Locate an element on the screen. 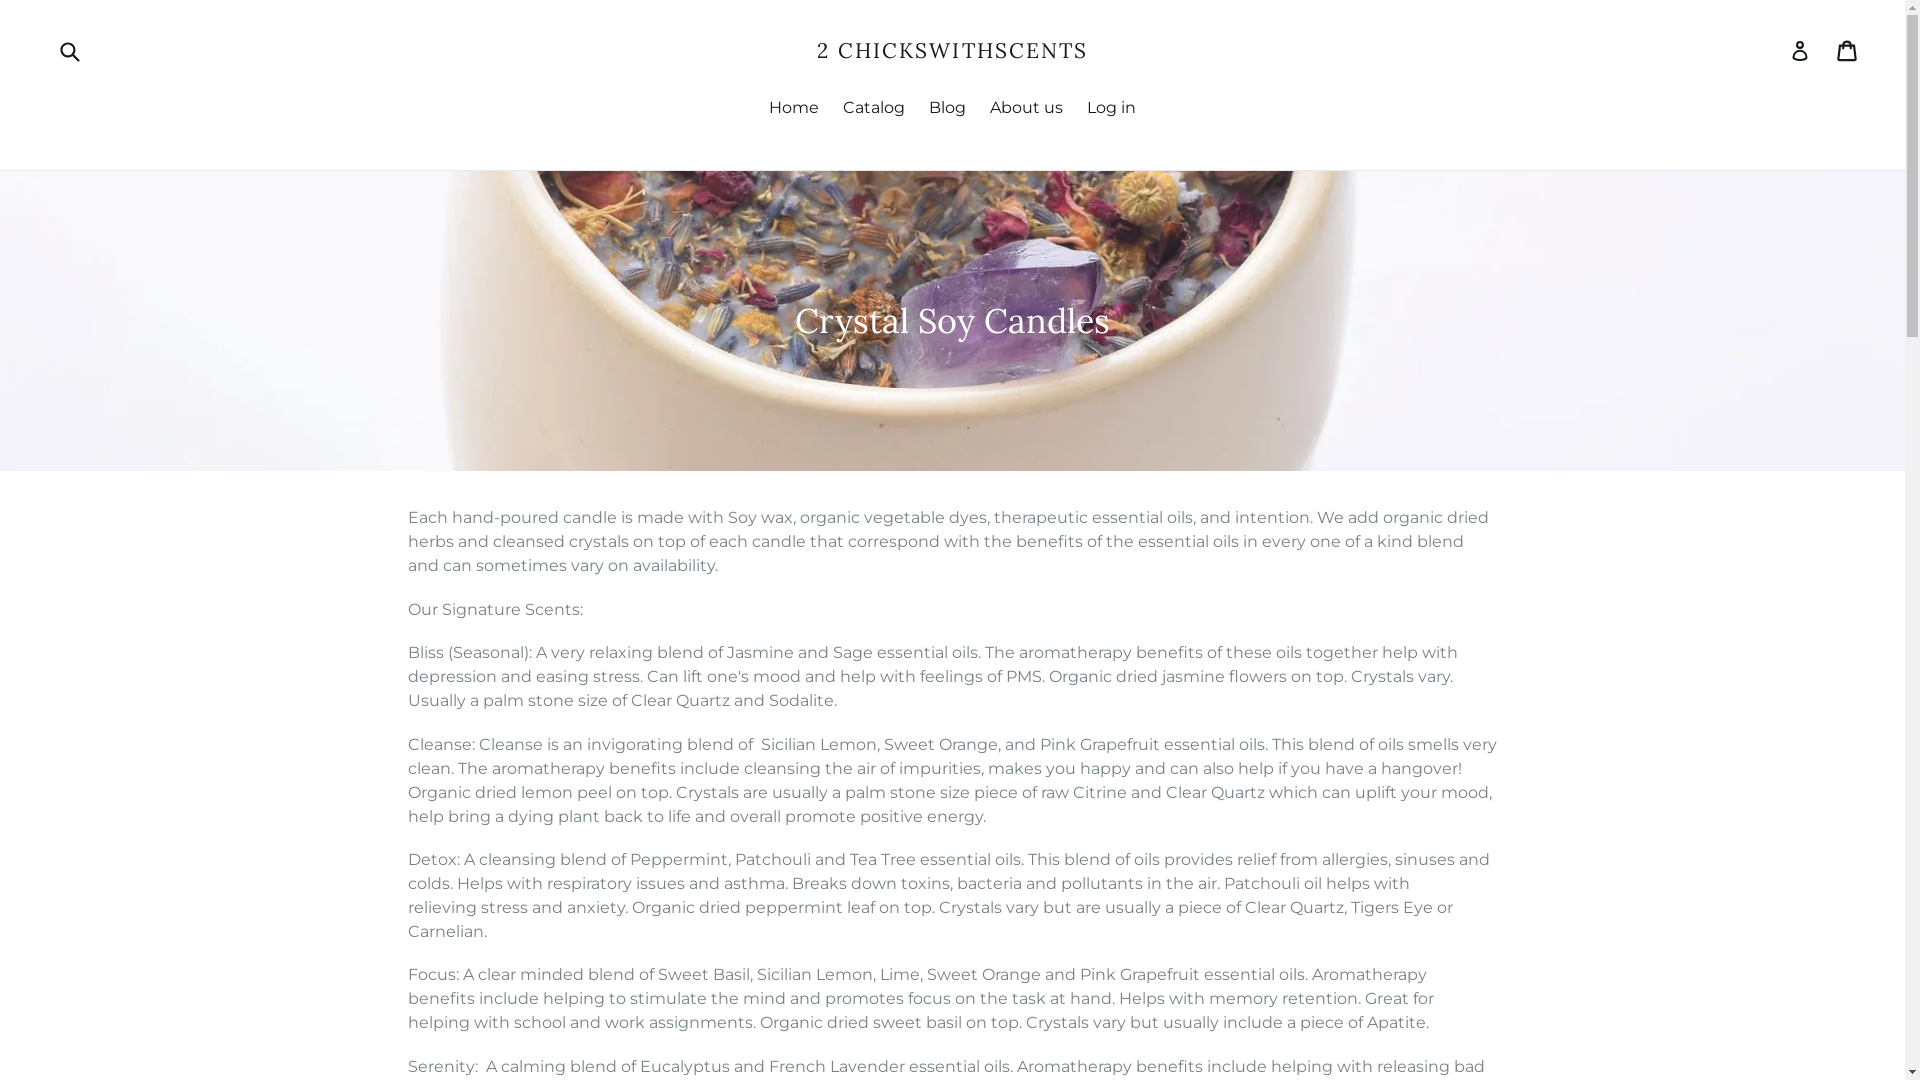 The height and width of the screenshot is (1080, 1920). Blog is located at coordinates (948, 110).